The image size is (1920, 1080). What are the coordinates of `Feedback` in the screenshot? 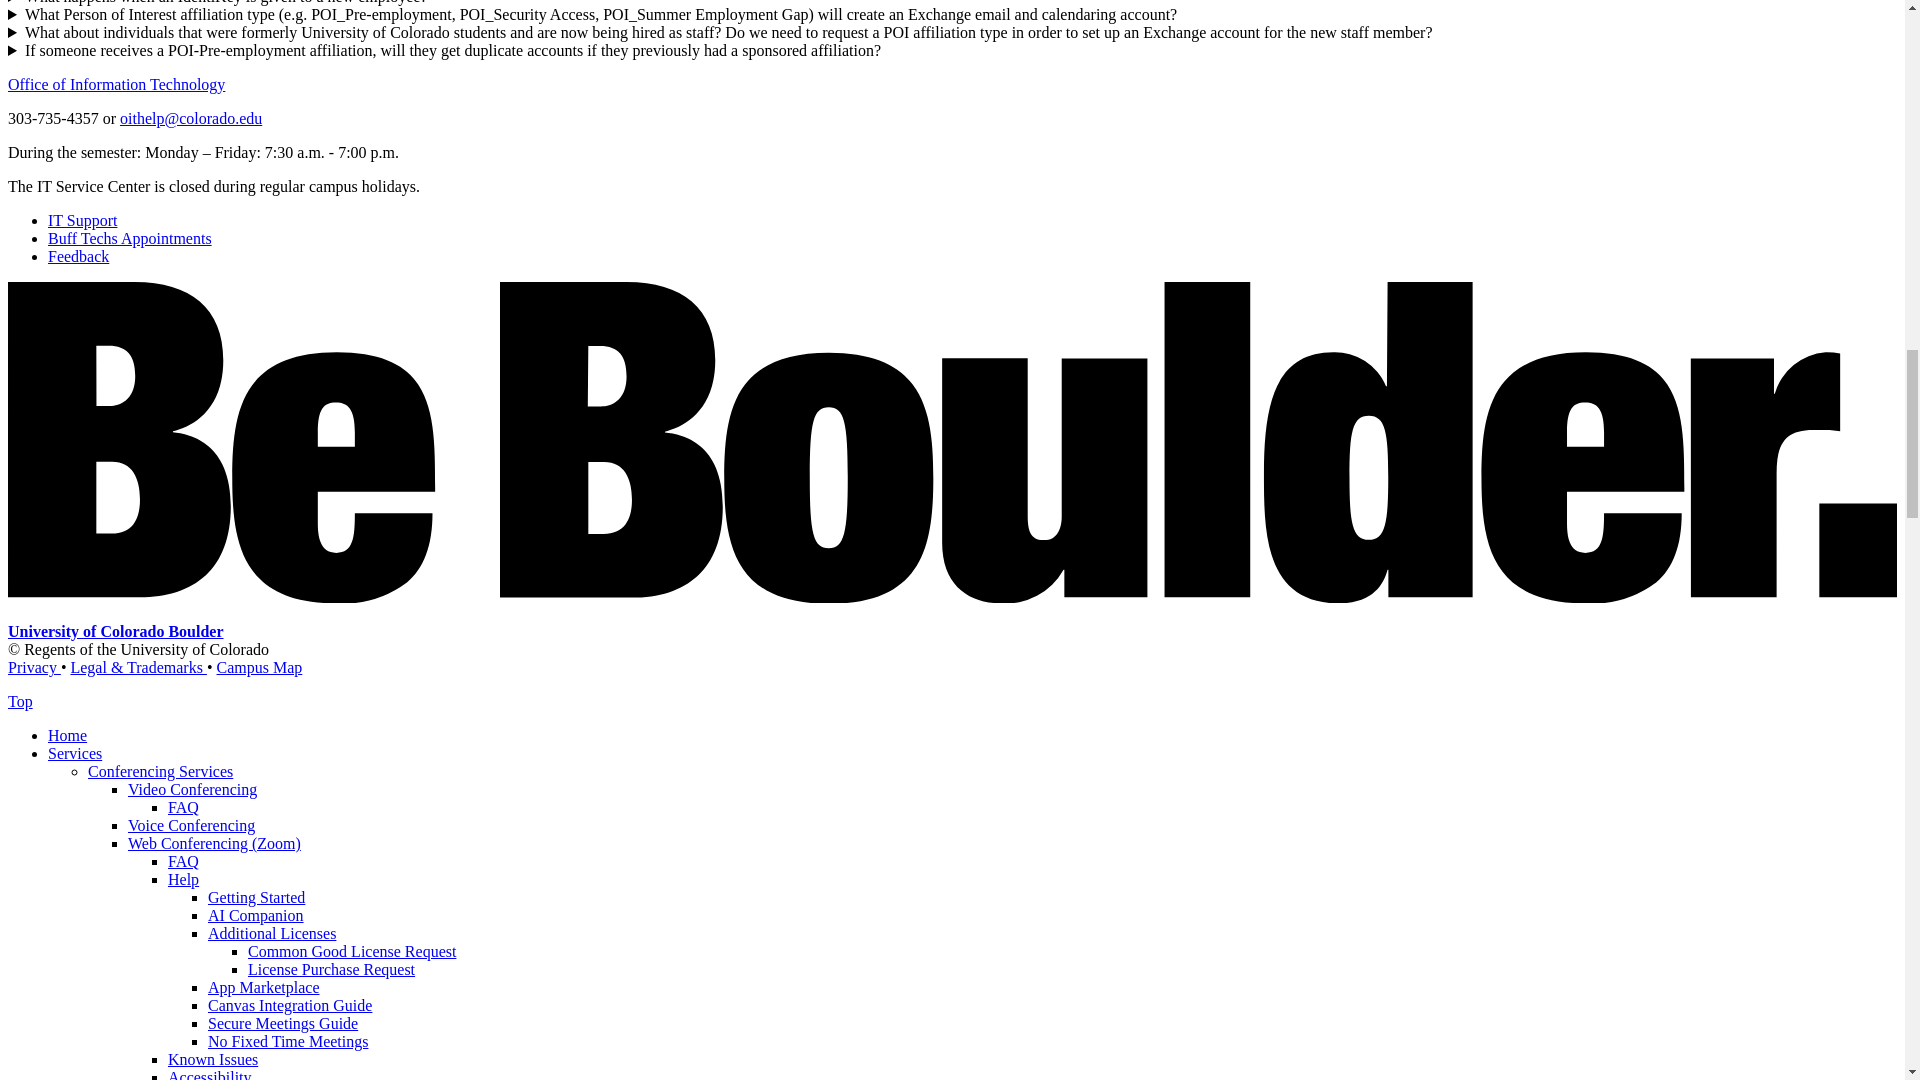 It's located at (78, 256).